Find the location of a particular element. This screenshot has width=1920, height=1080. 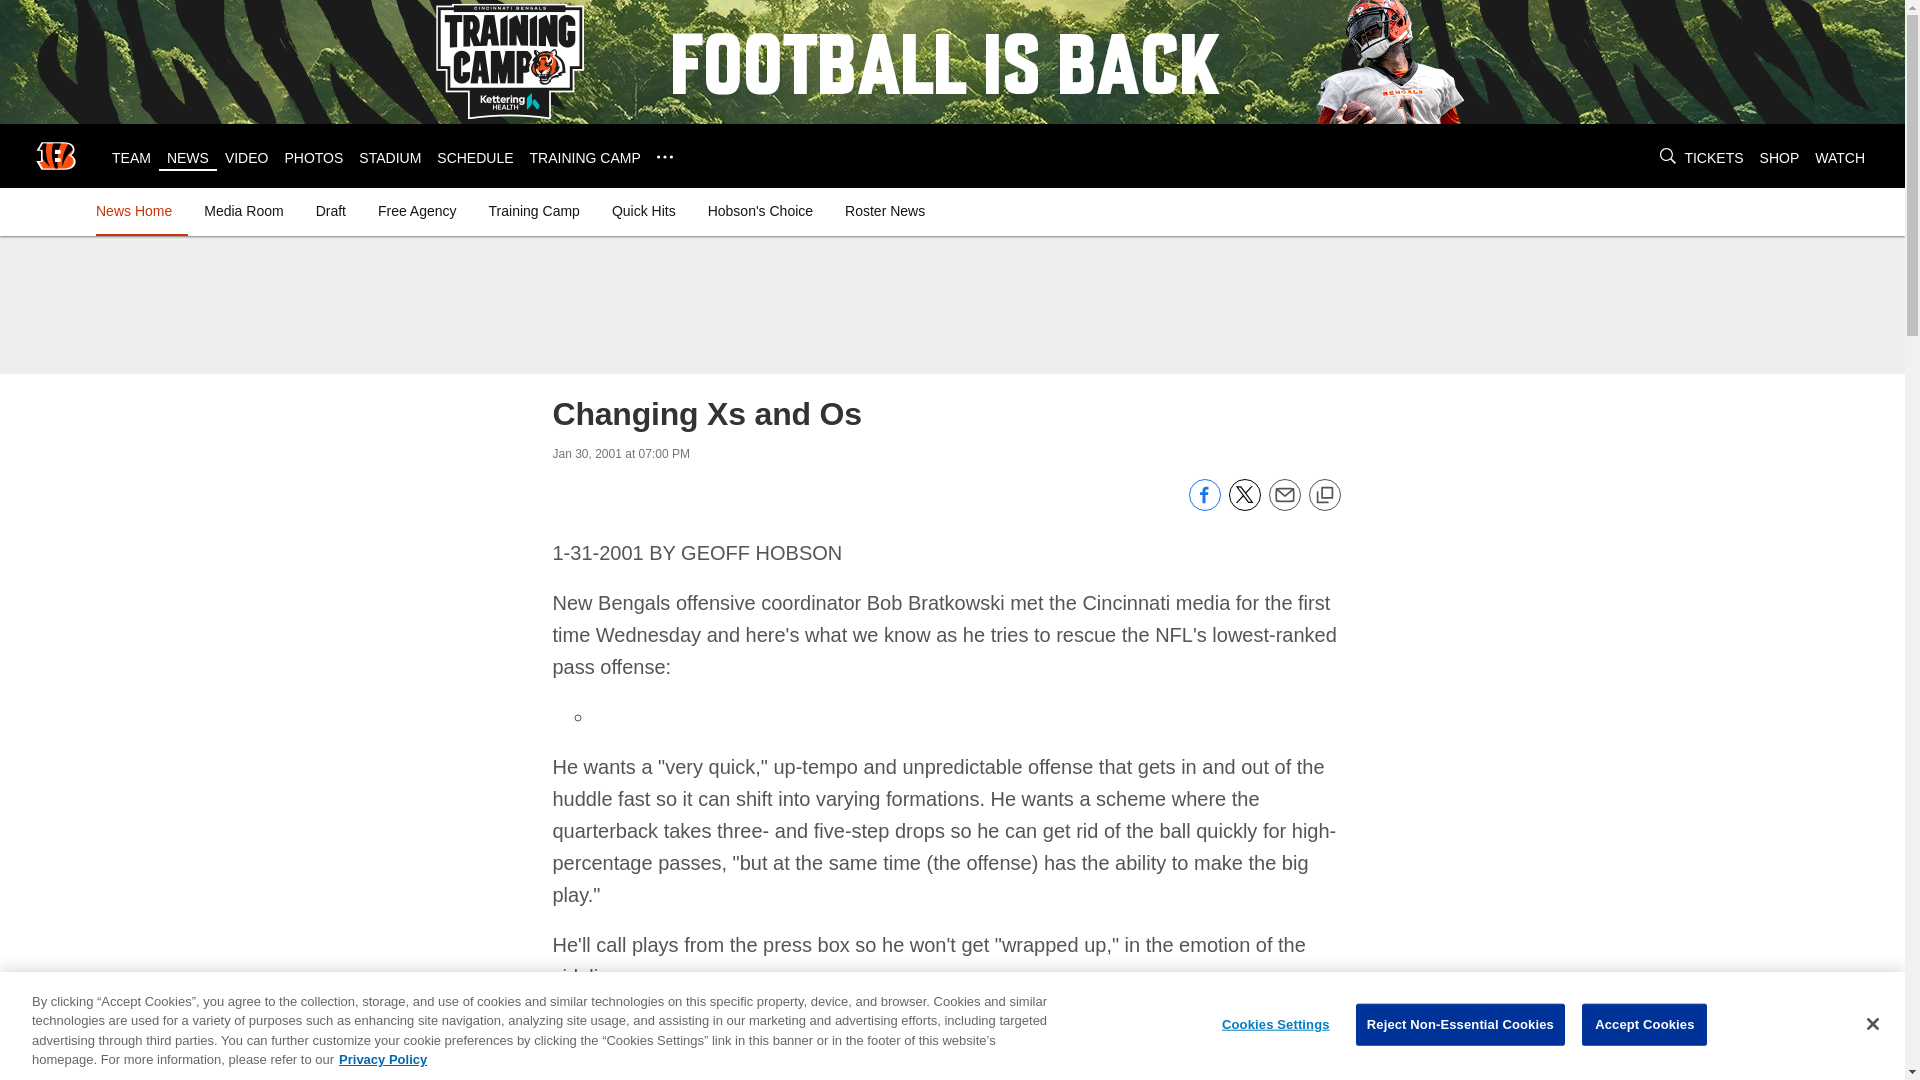

Free Agency is located at coordinates (417, 210).